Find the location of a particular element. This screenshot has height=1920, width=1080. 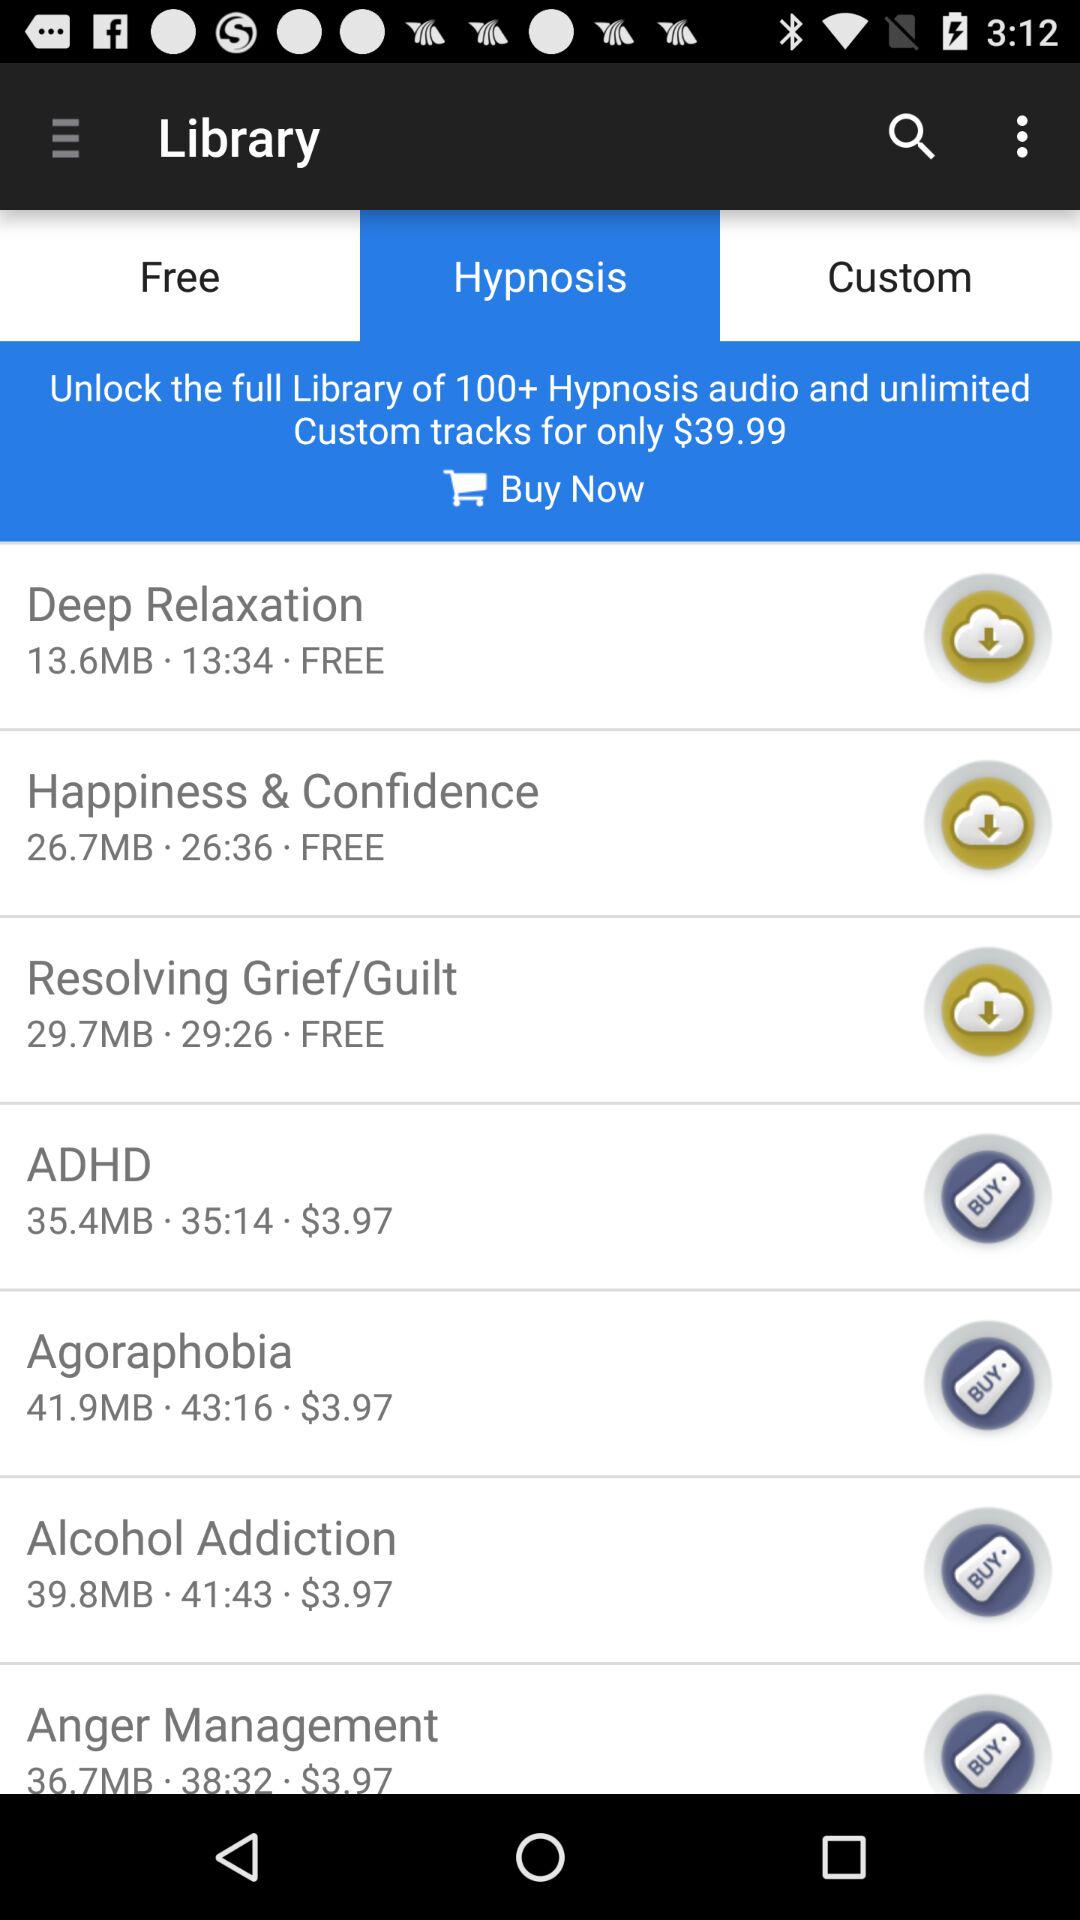

flip until the agoraphobia is located at coordinates (461, 1349).